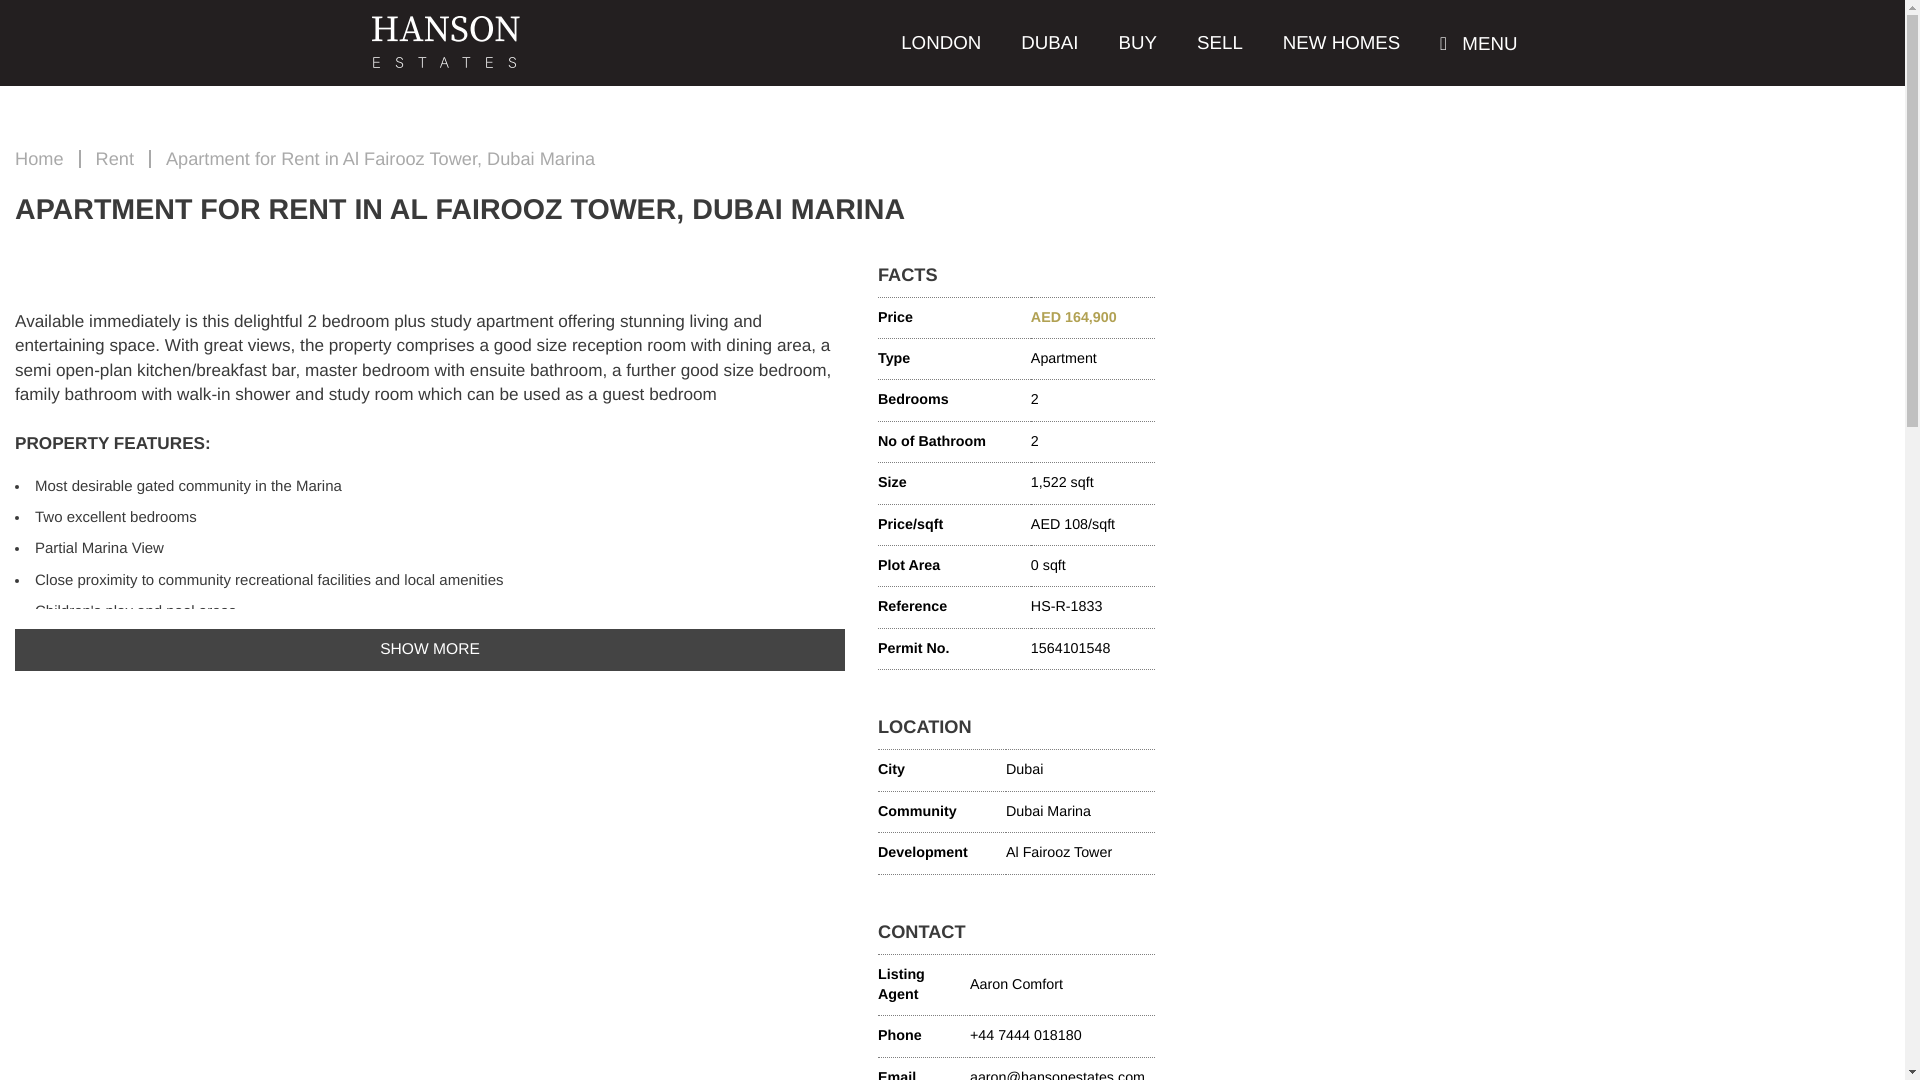  Describe the element at coordinates (115, 158) in the screenshot. I see `Rent` at that location.